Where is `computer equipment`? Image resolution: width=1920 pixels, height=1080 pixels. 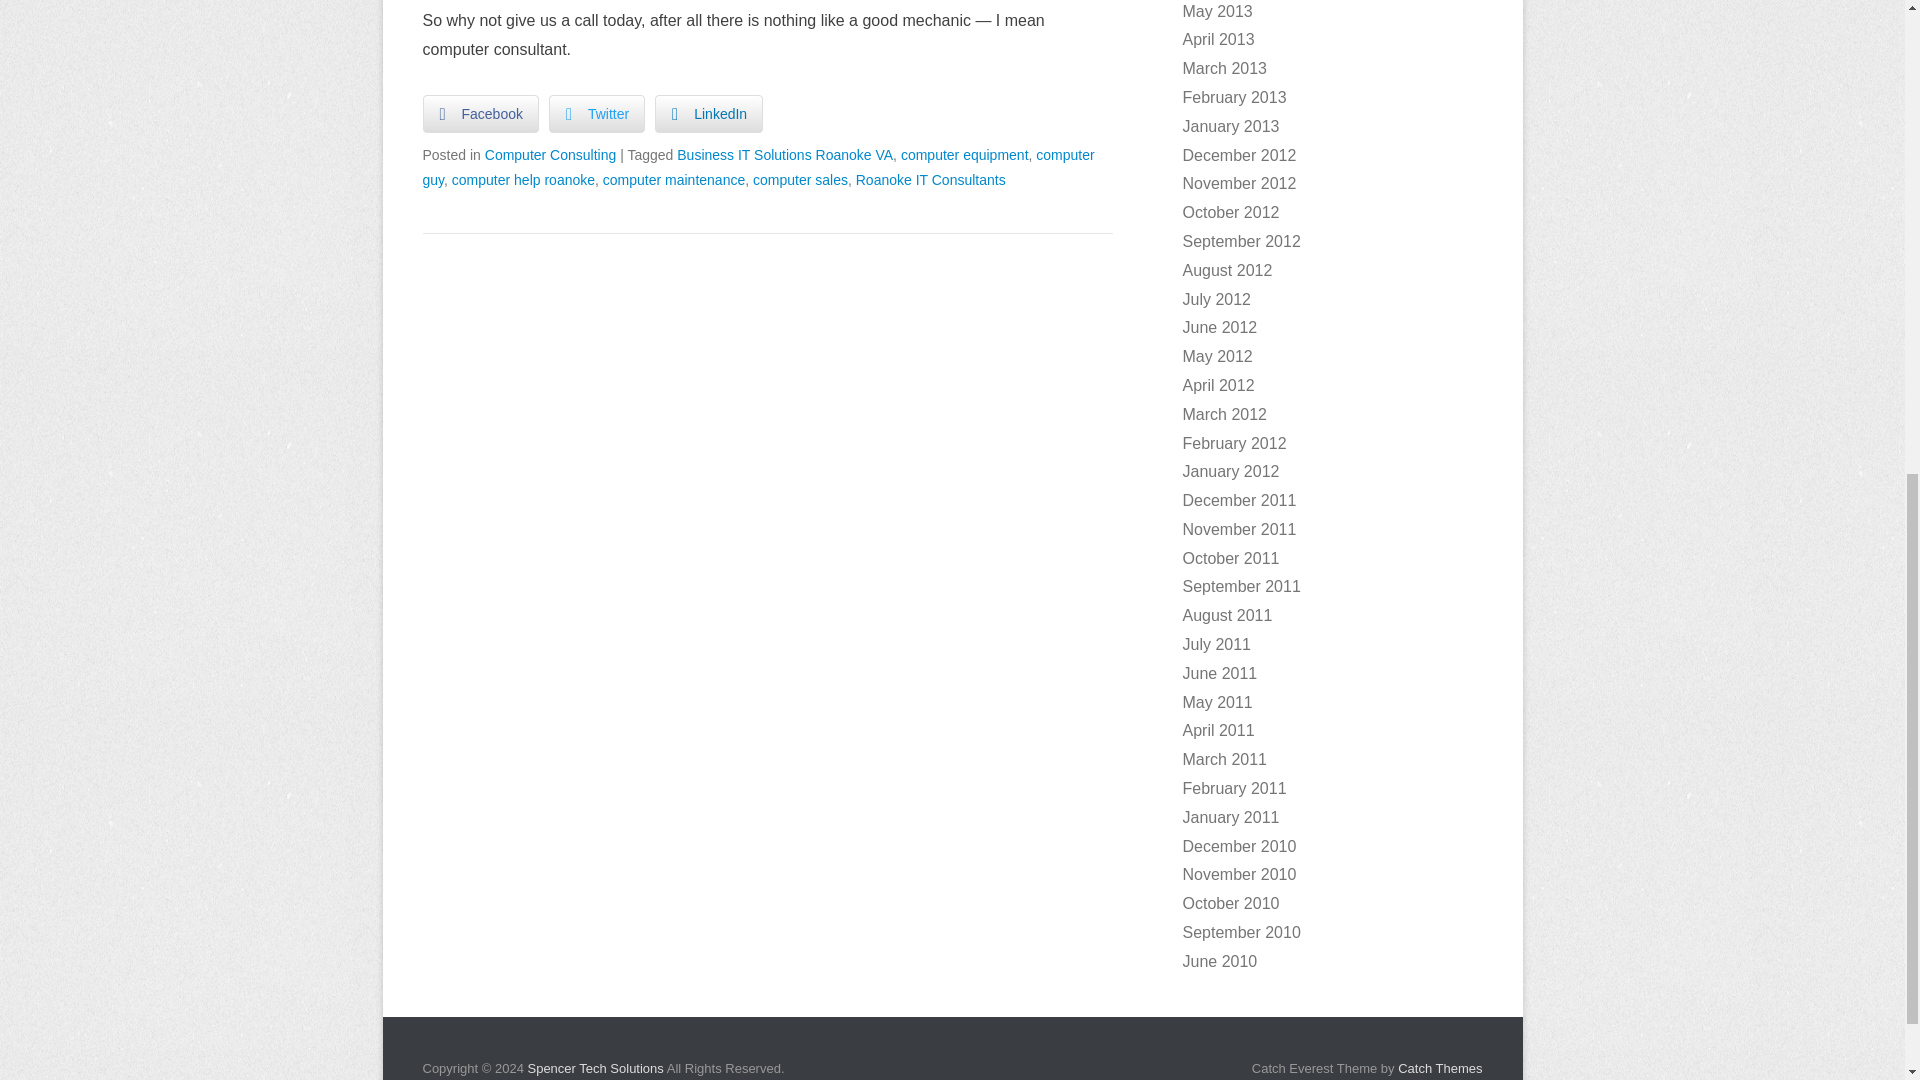 computer equipment is located at coordinates (964, 154).